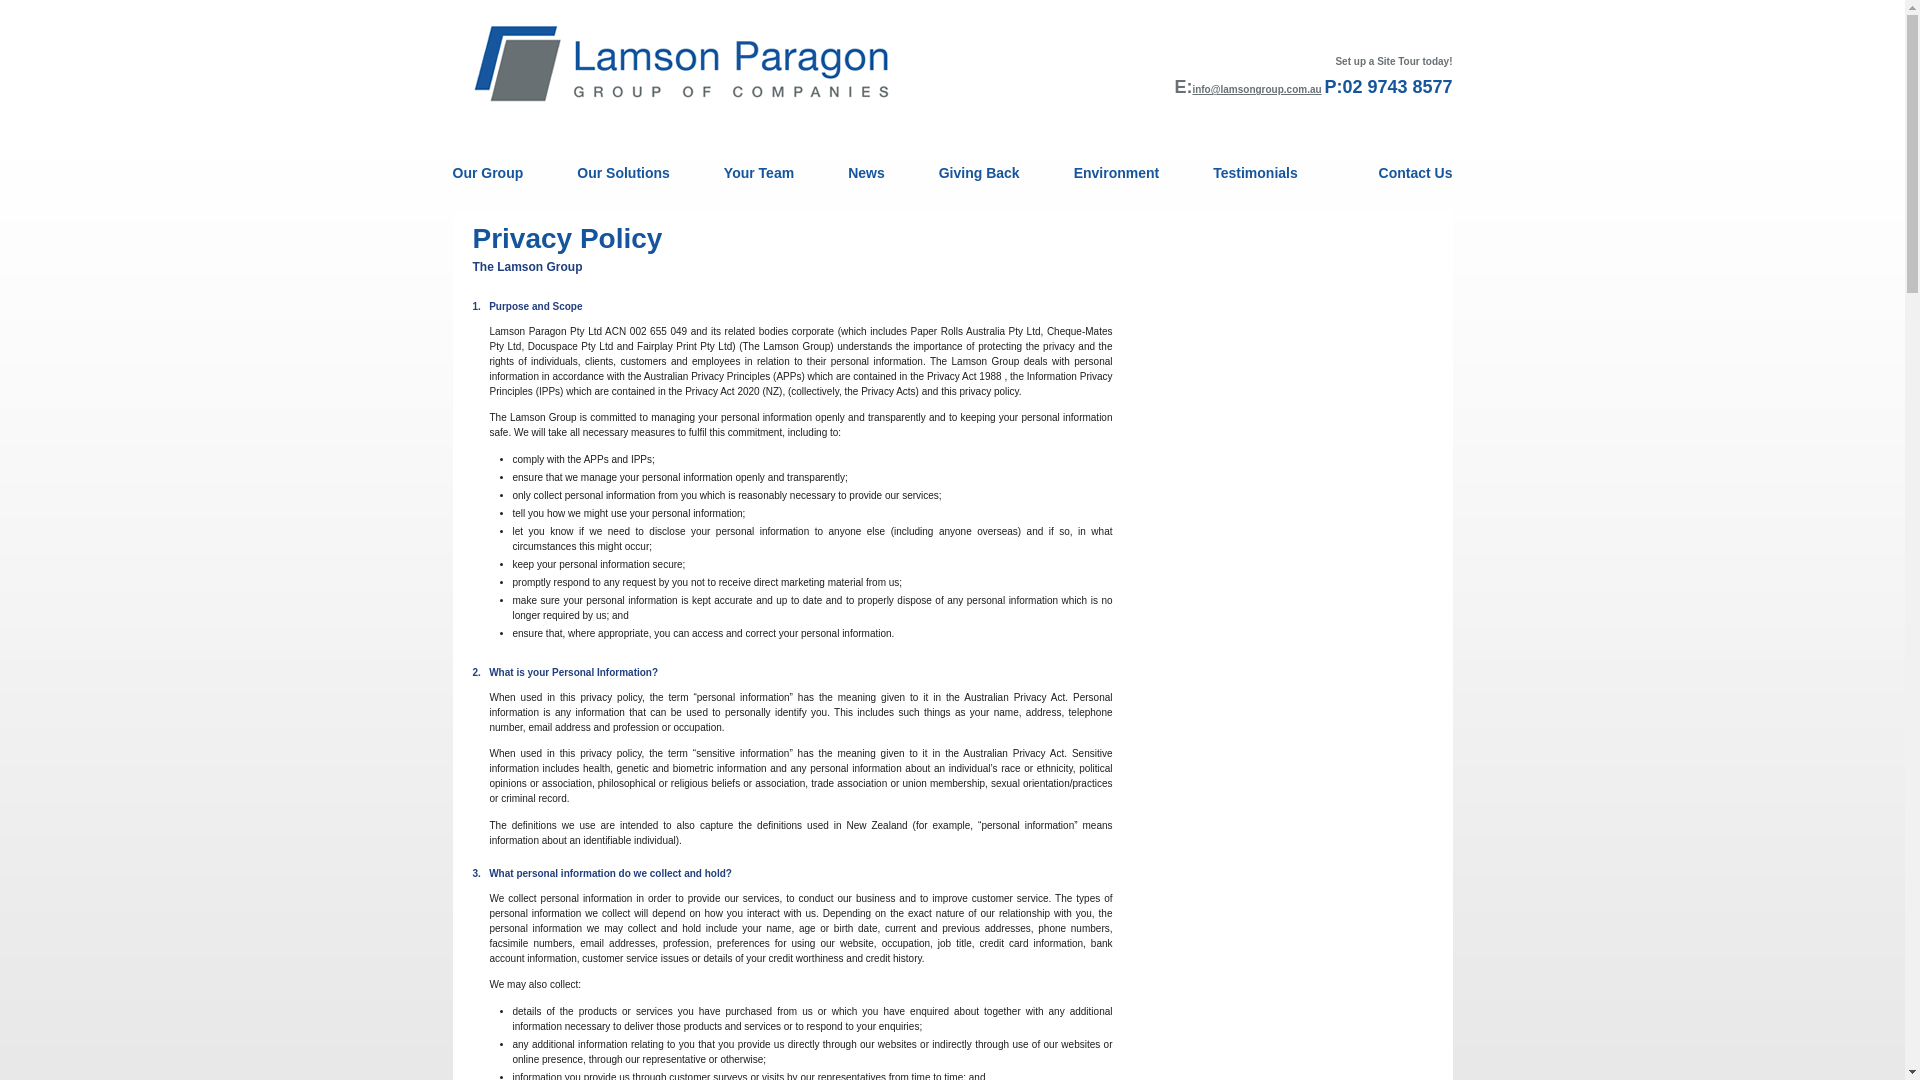  I want to click on News, so click(866, 172).